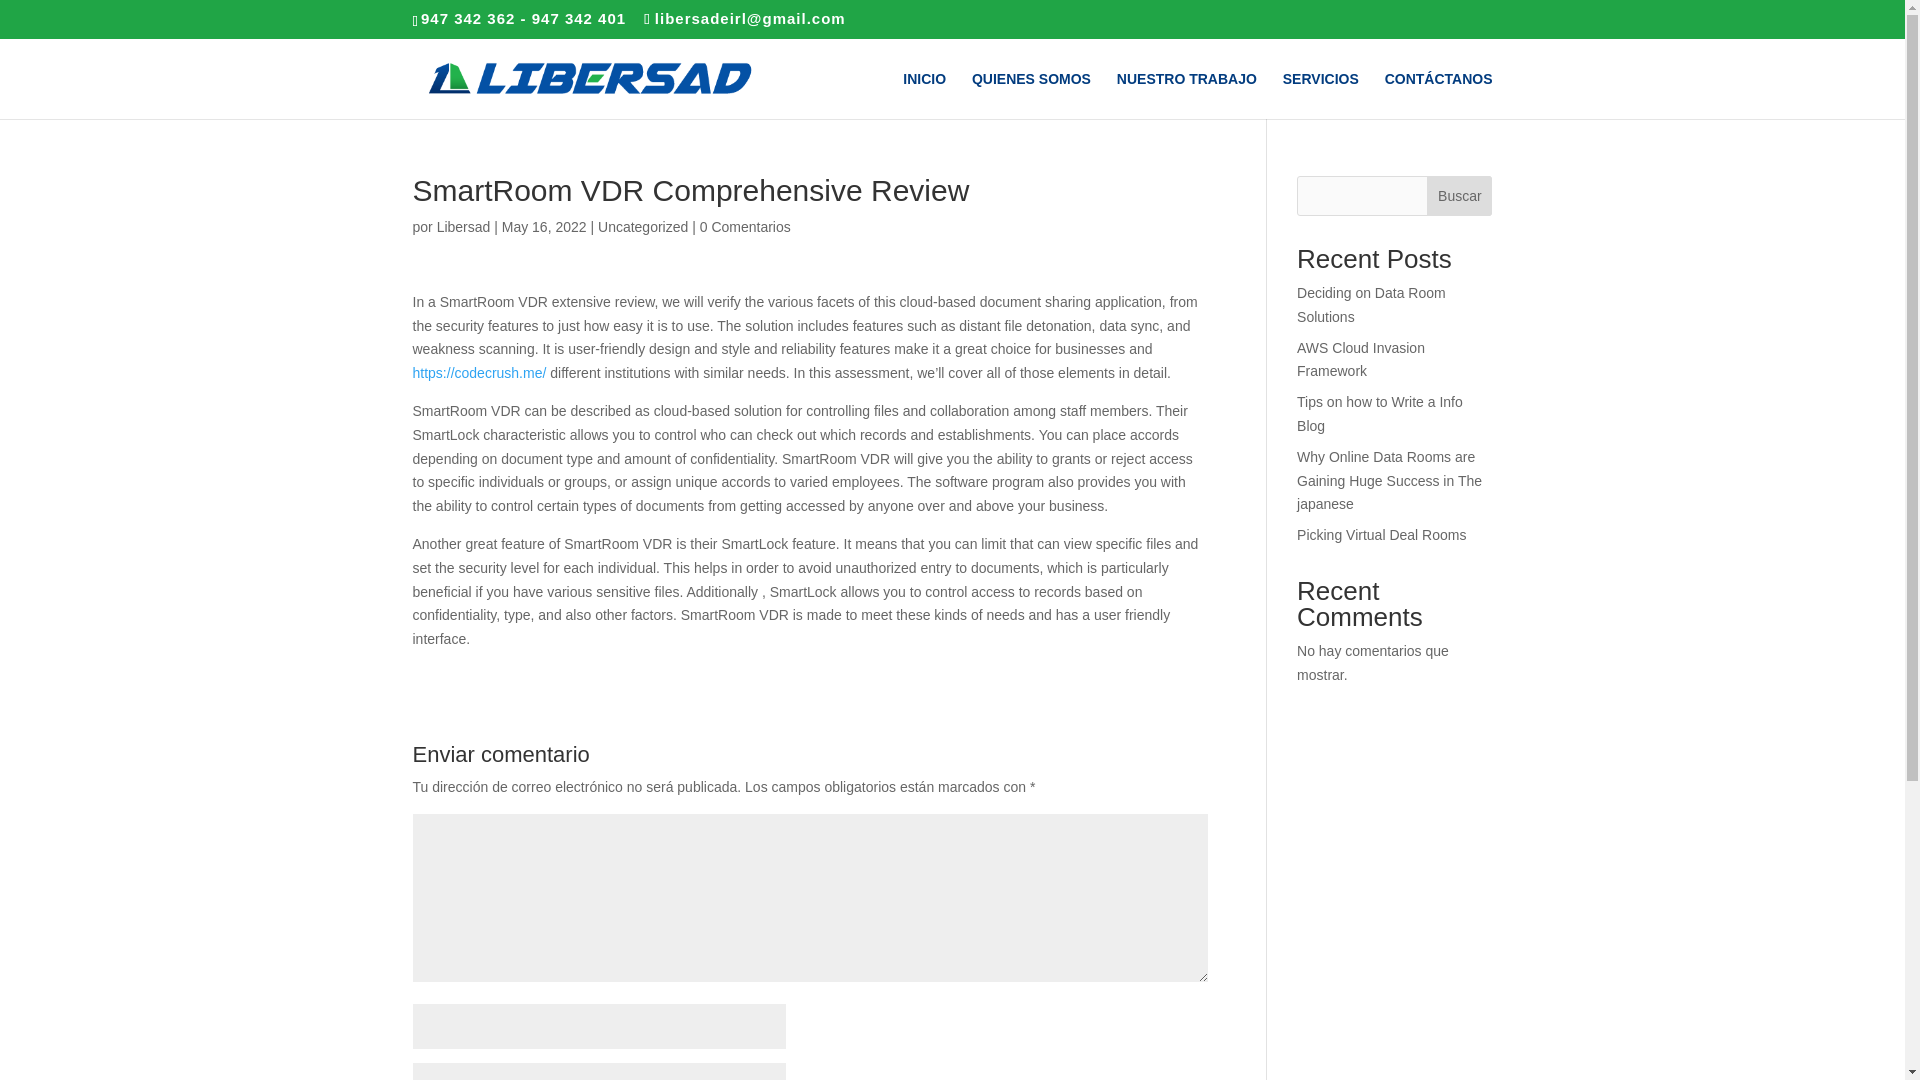 The height and width of the screenshot is (1080, 1920). Describe the element at coordinates (1030, 95) in the screenshot. I see `QUIENES SOMOS` at that location.